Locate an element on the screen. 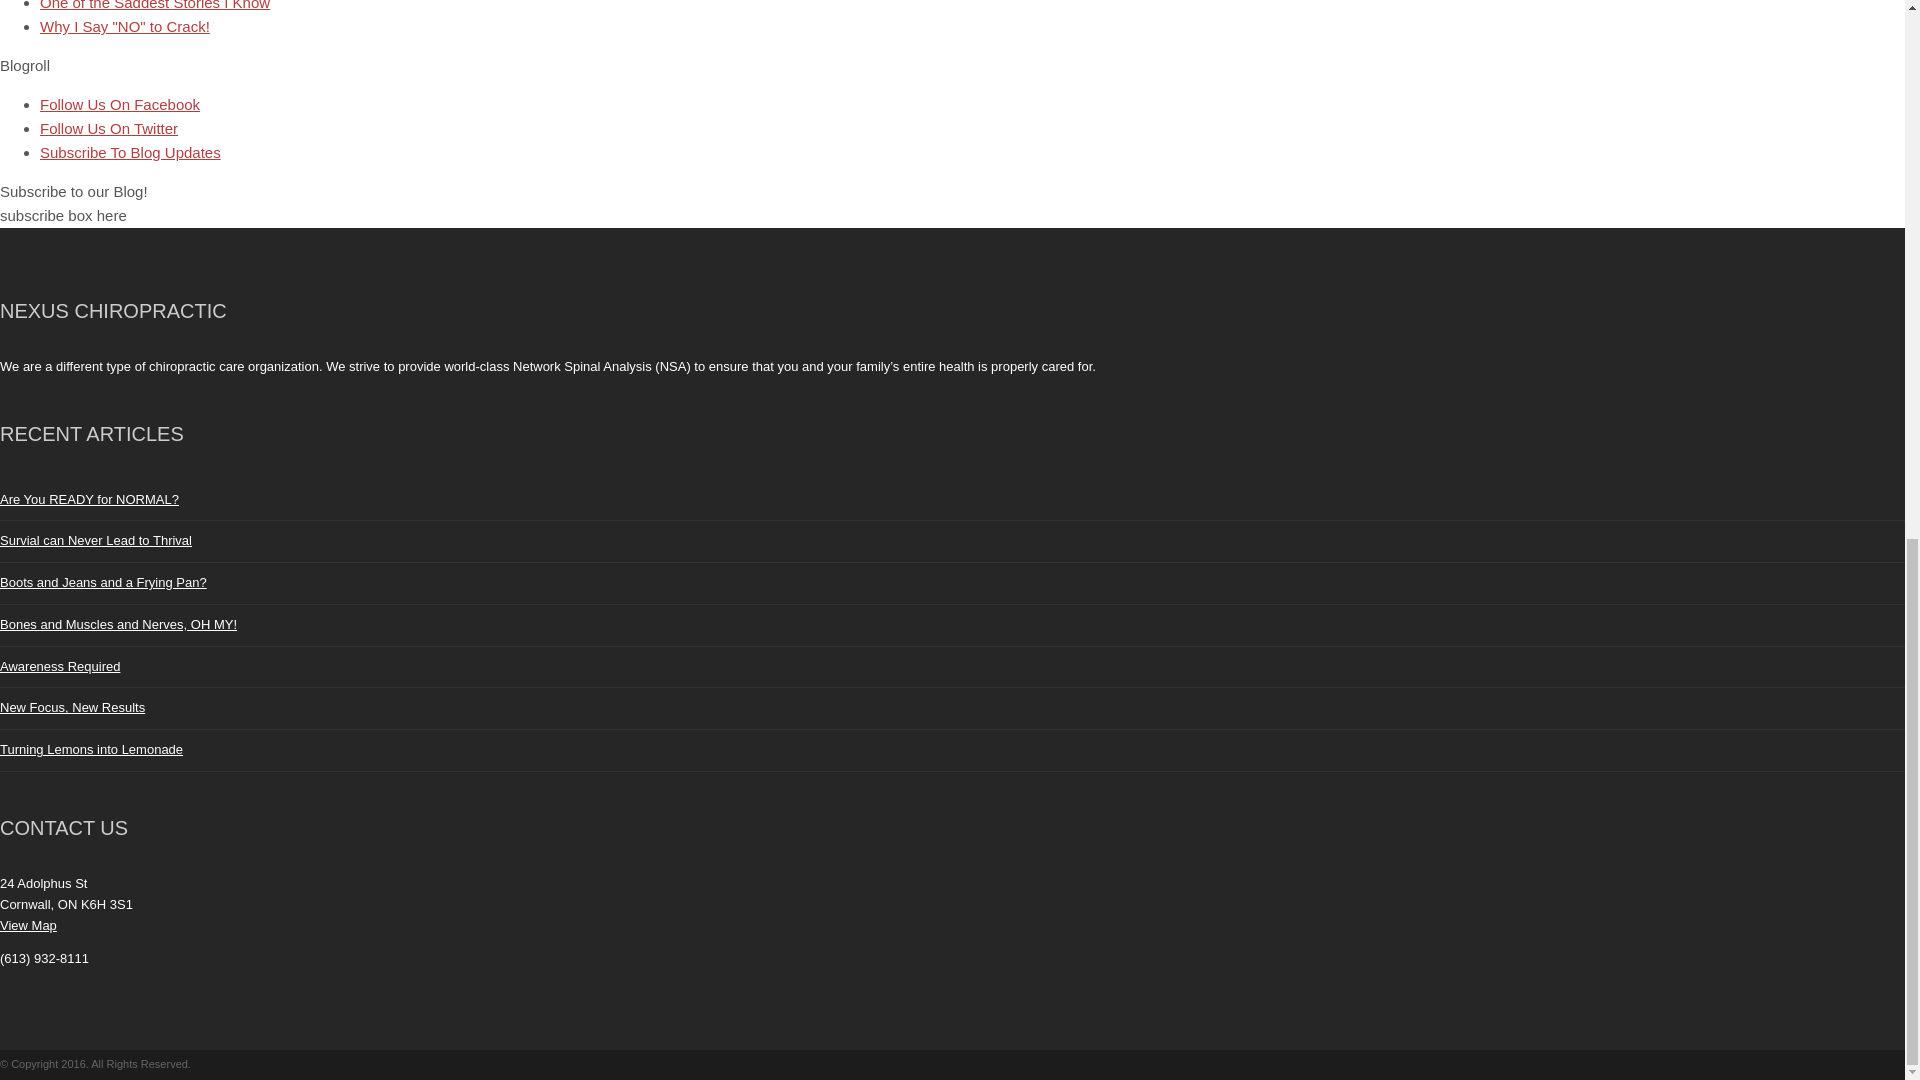  View Map is located at coordinates (28, 926).